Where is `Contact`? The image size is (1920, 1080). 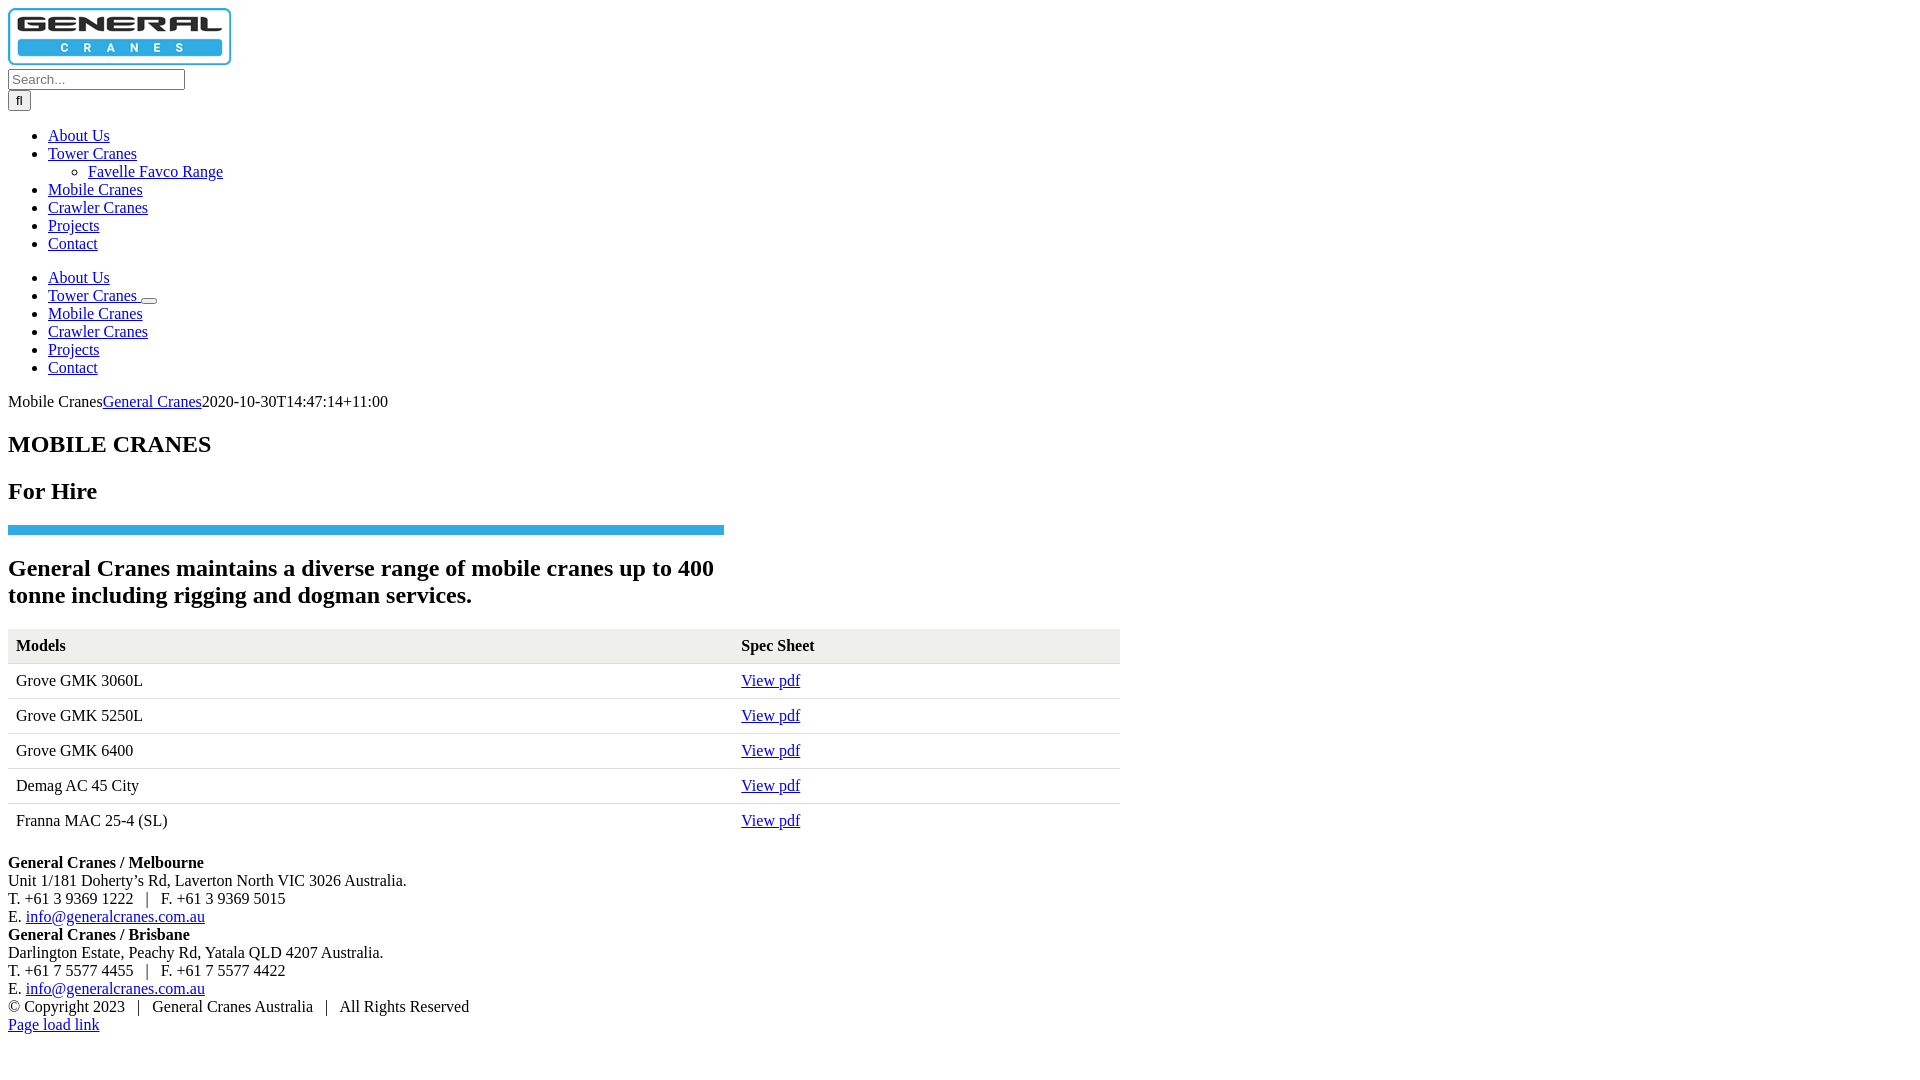 Contact is located at coordinates (73, 368).